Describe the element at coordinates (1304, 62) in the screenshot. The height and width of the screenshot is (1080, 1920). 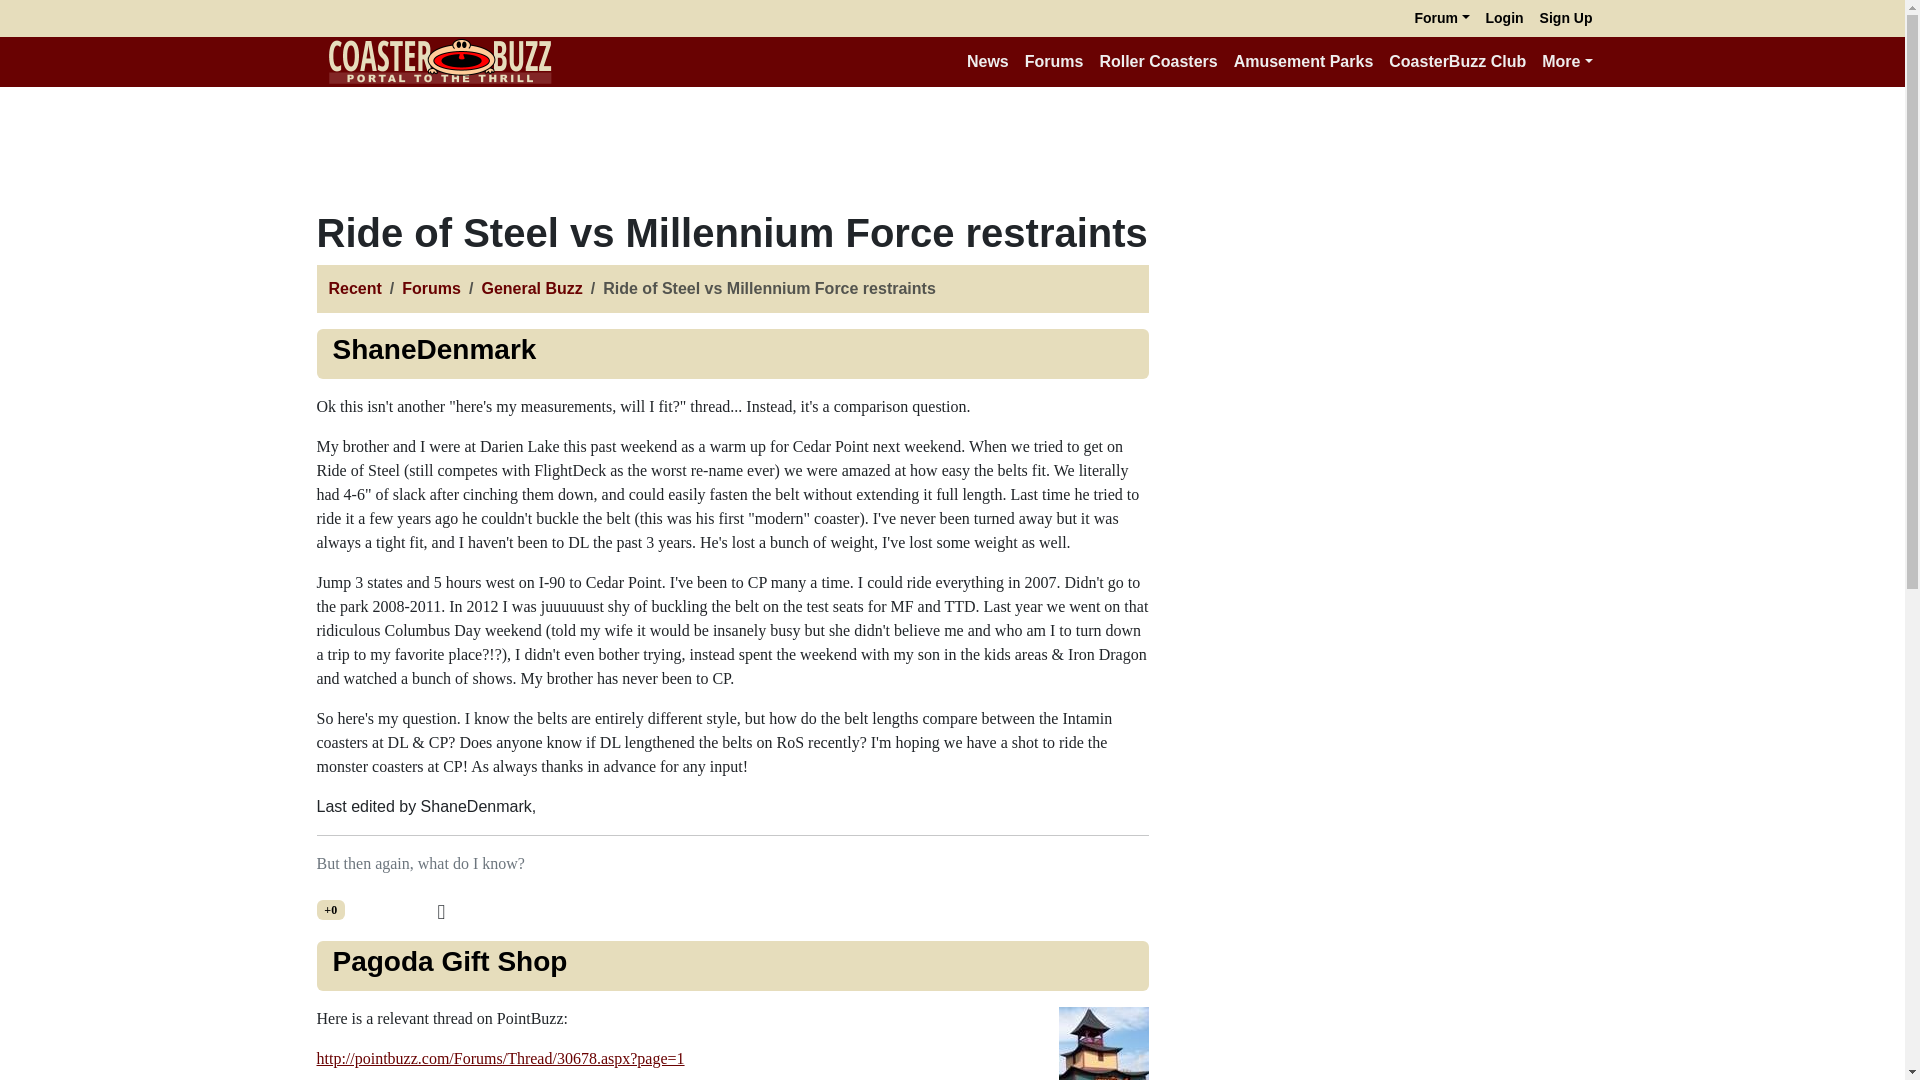
I see `Amusement Parks` at that location.